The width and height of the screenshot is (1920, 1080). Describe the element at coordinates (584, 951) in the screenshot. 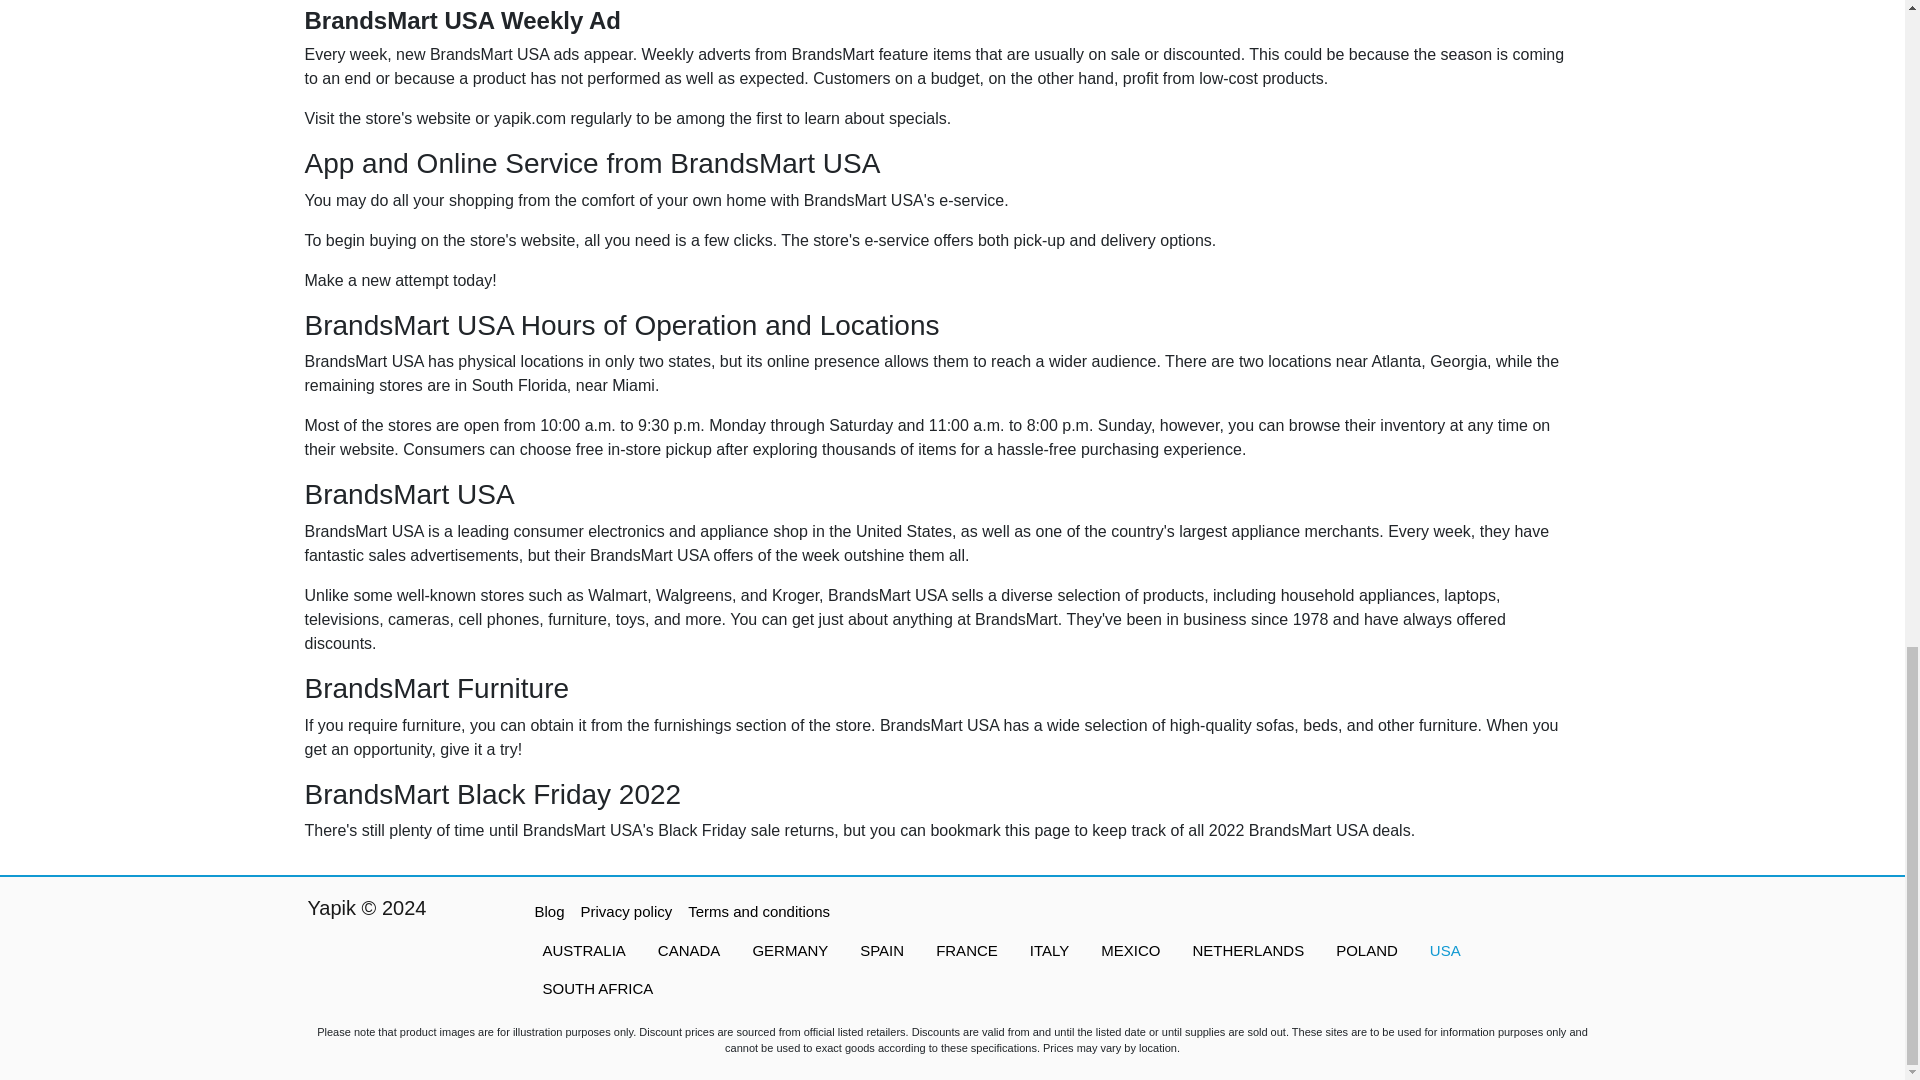

I see `Australia` at that location.